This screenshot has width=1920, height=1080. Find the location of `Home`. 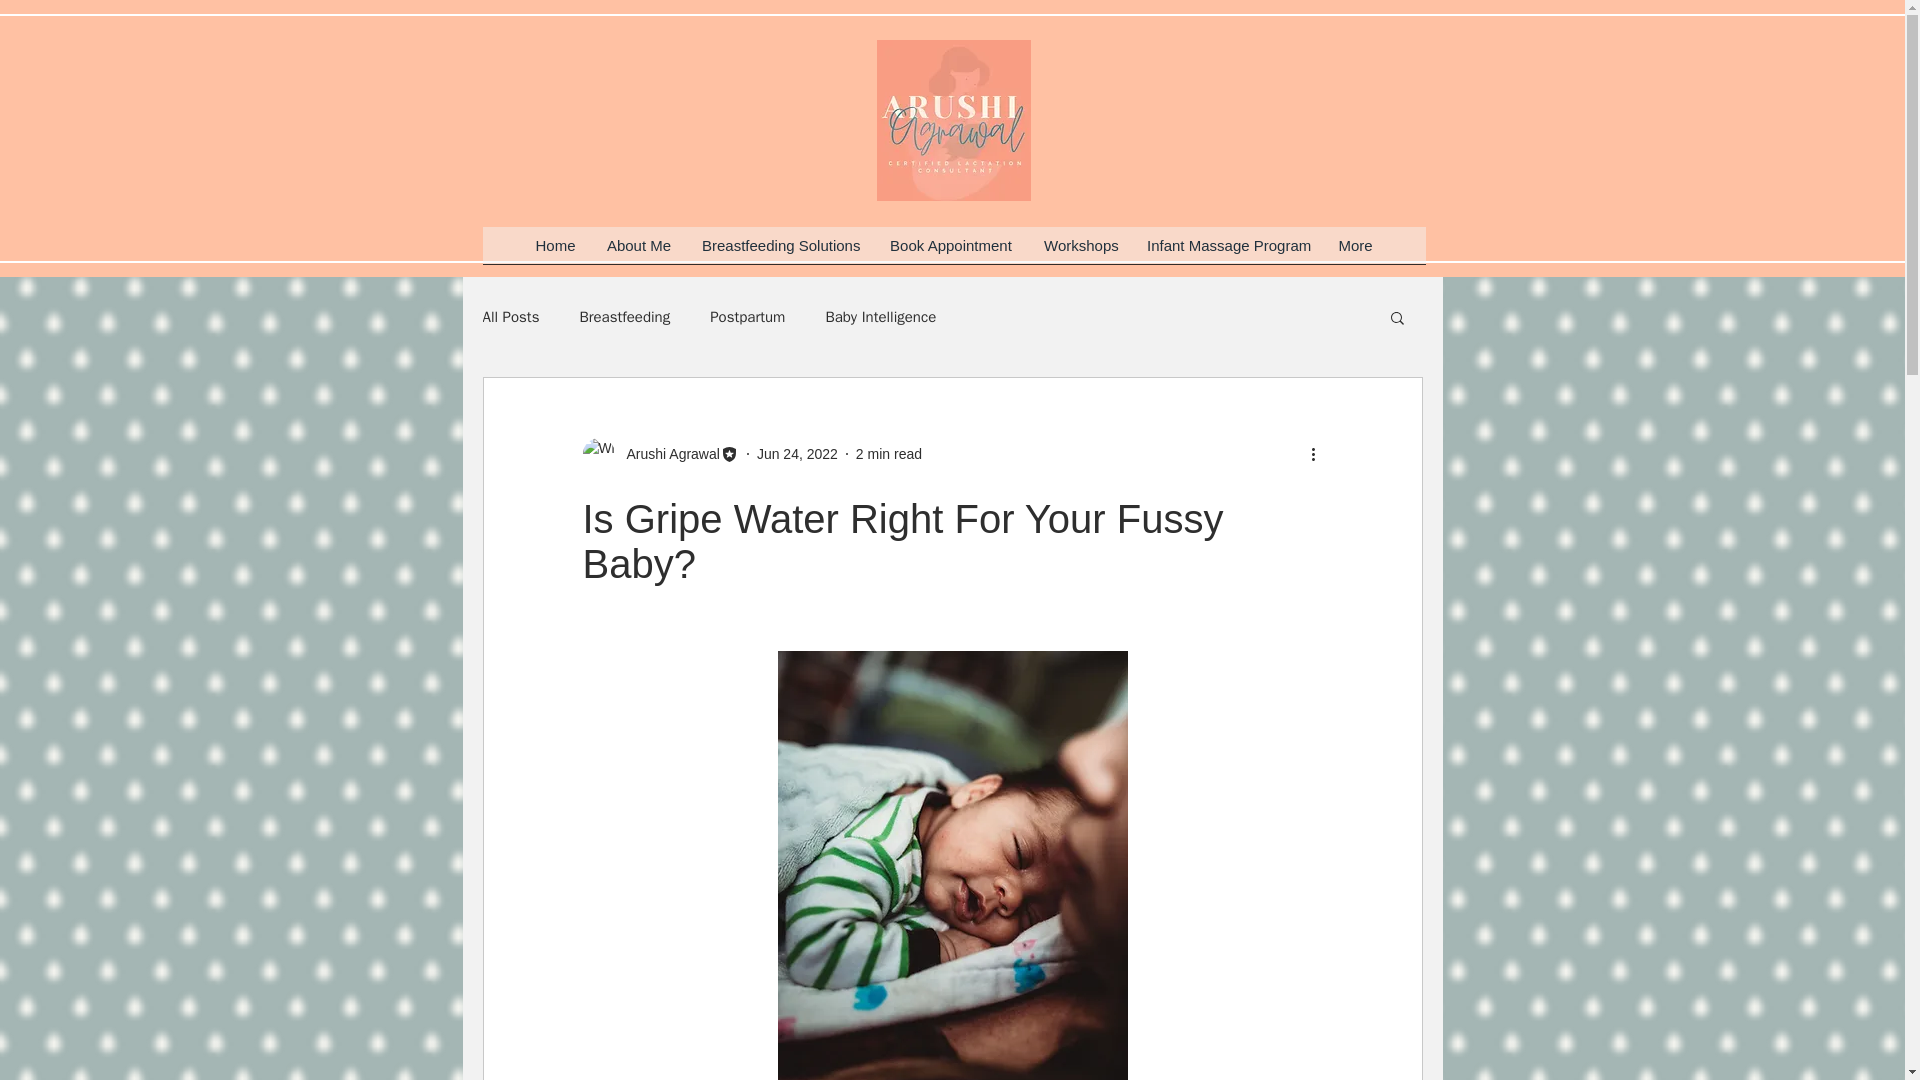

Home is located at coordinates (556, 251).